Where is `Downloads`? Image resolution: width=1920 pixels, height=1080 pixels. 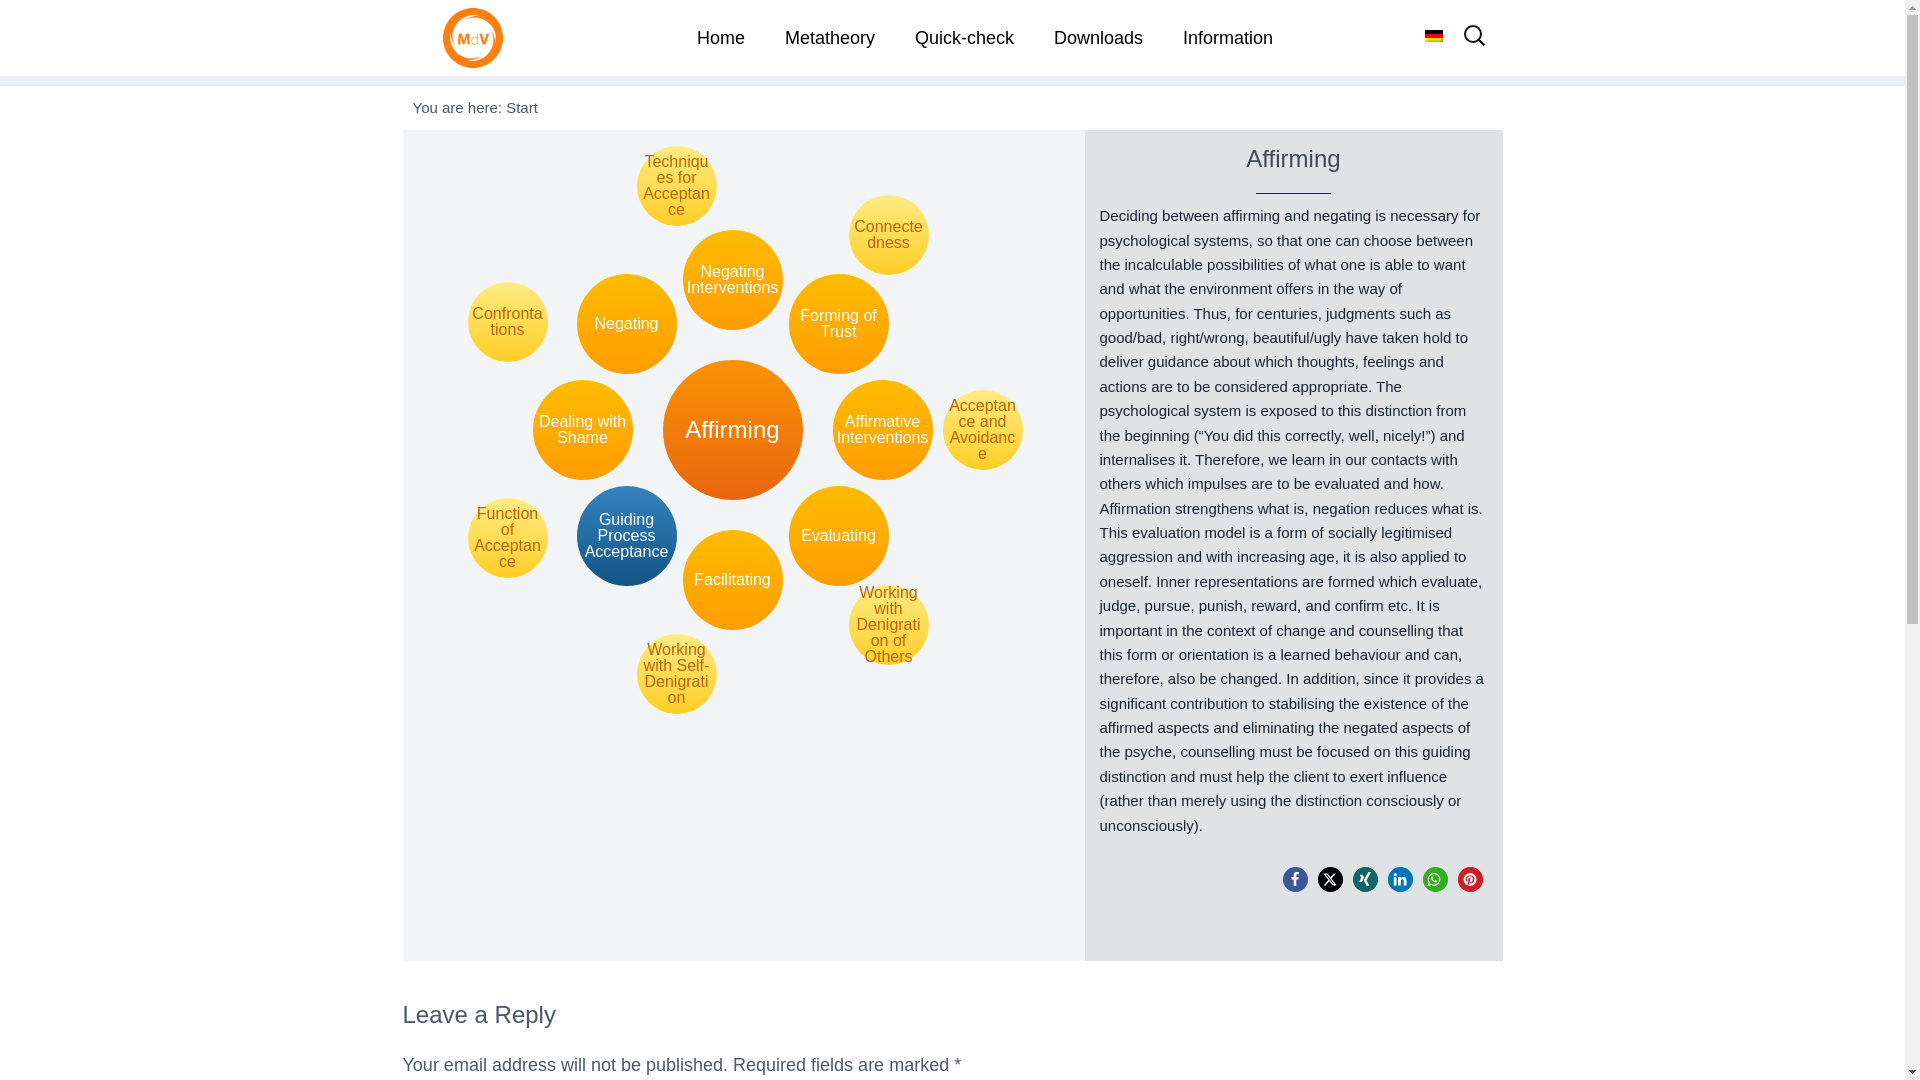 Downloads is located at coordinates (1098, 38).